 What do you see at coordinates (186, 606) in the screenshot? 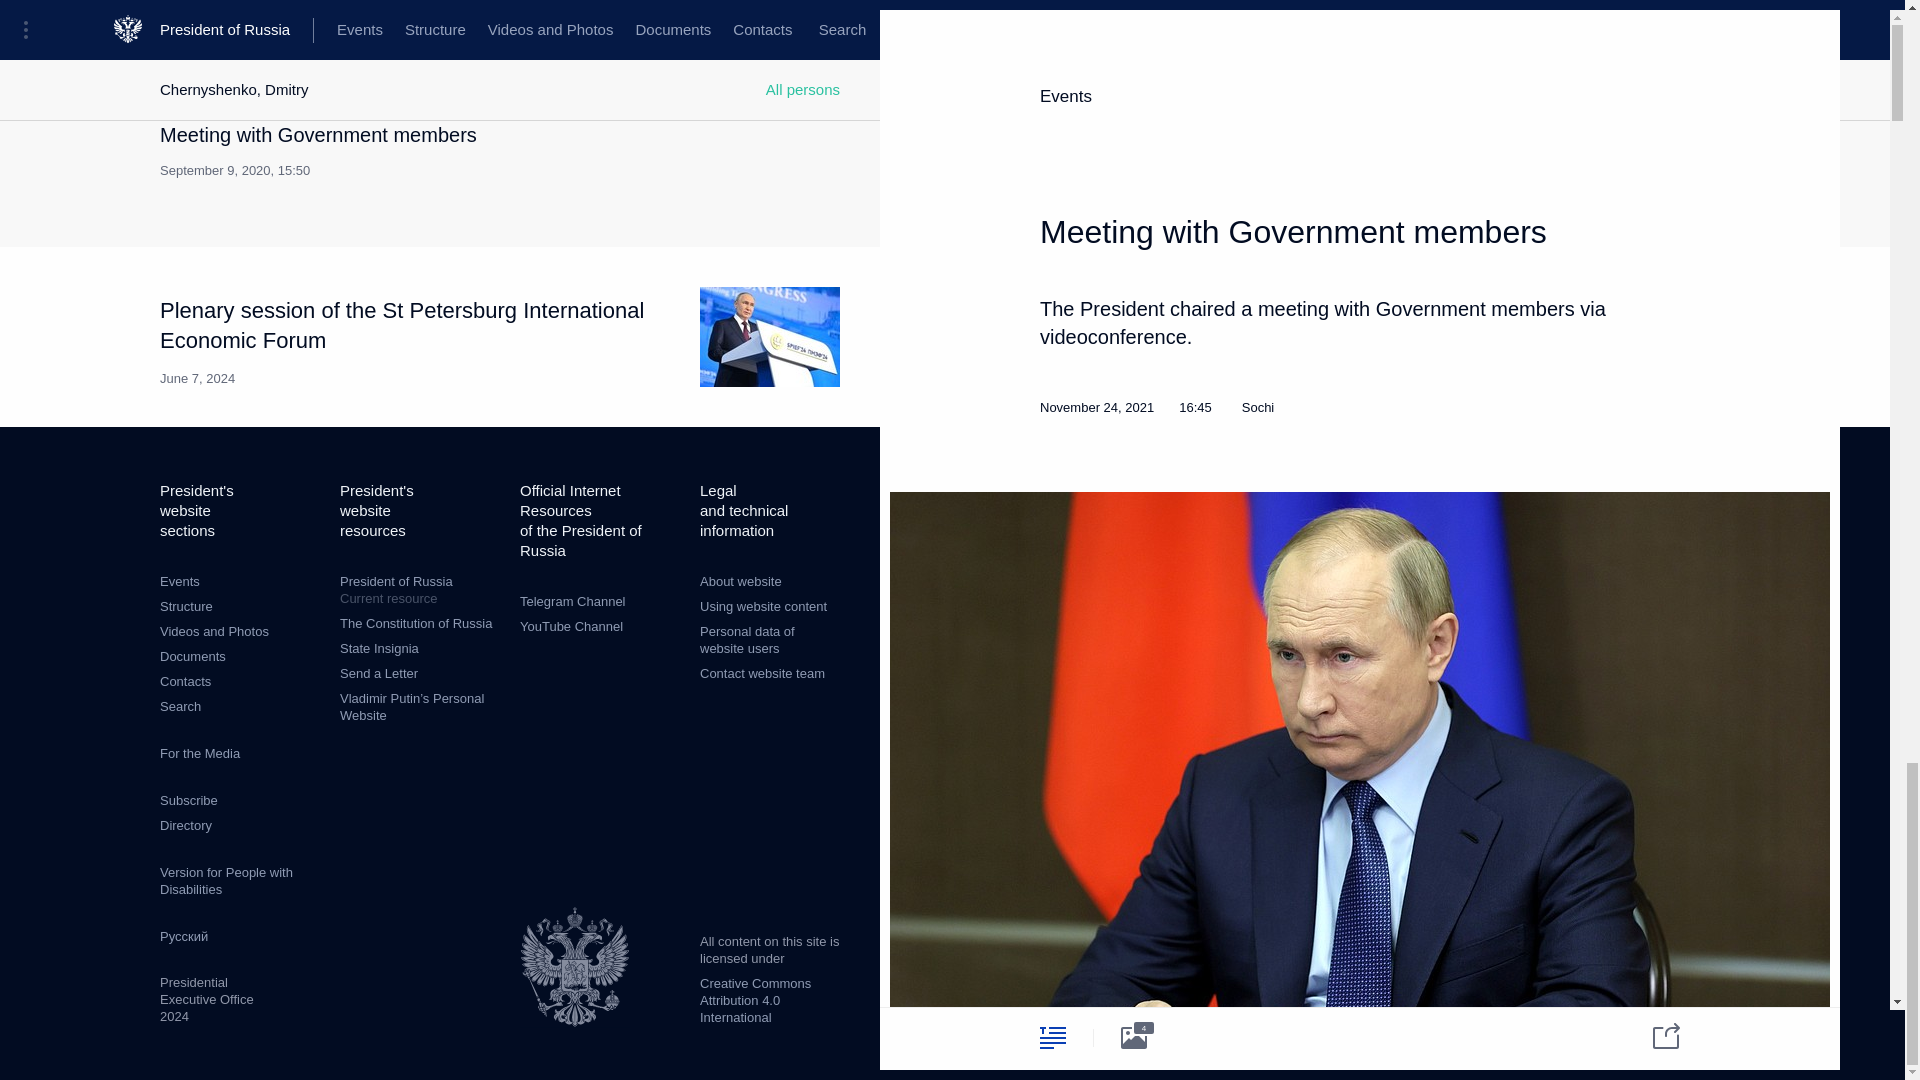
I see `Search` at bounding box center [186, 606].